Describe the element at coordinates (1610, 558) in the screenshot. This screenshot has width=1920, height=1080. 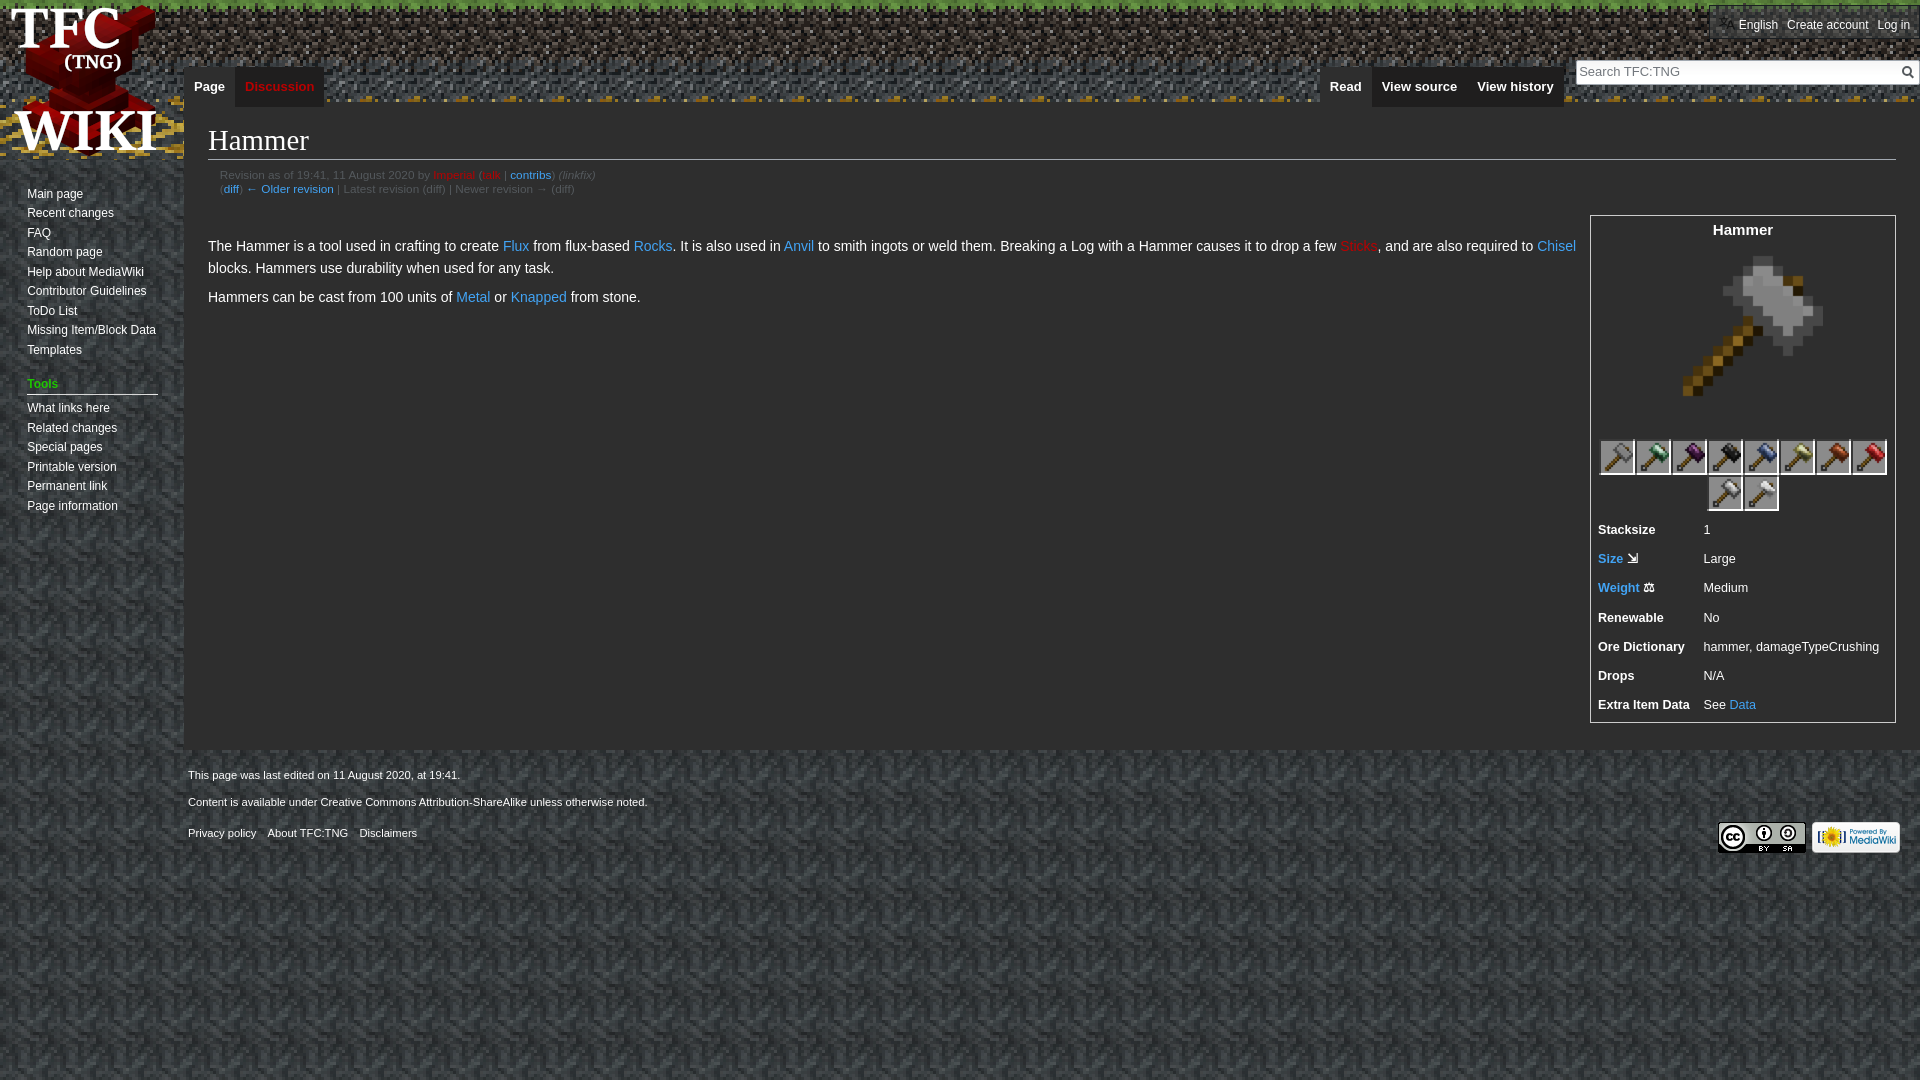
I see `Size` at that location.